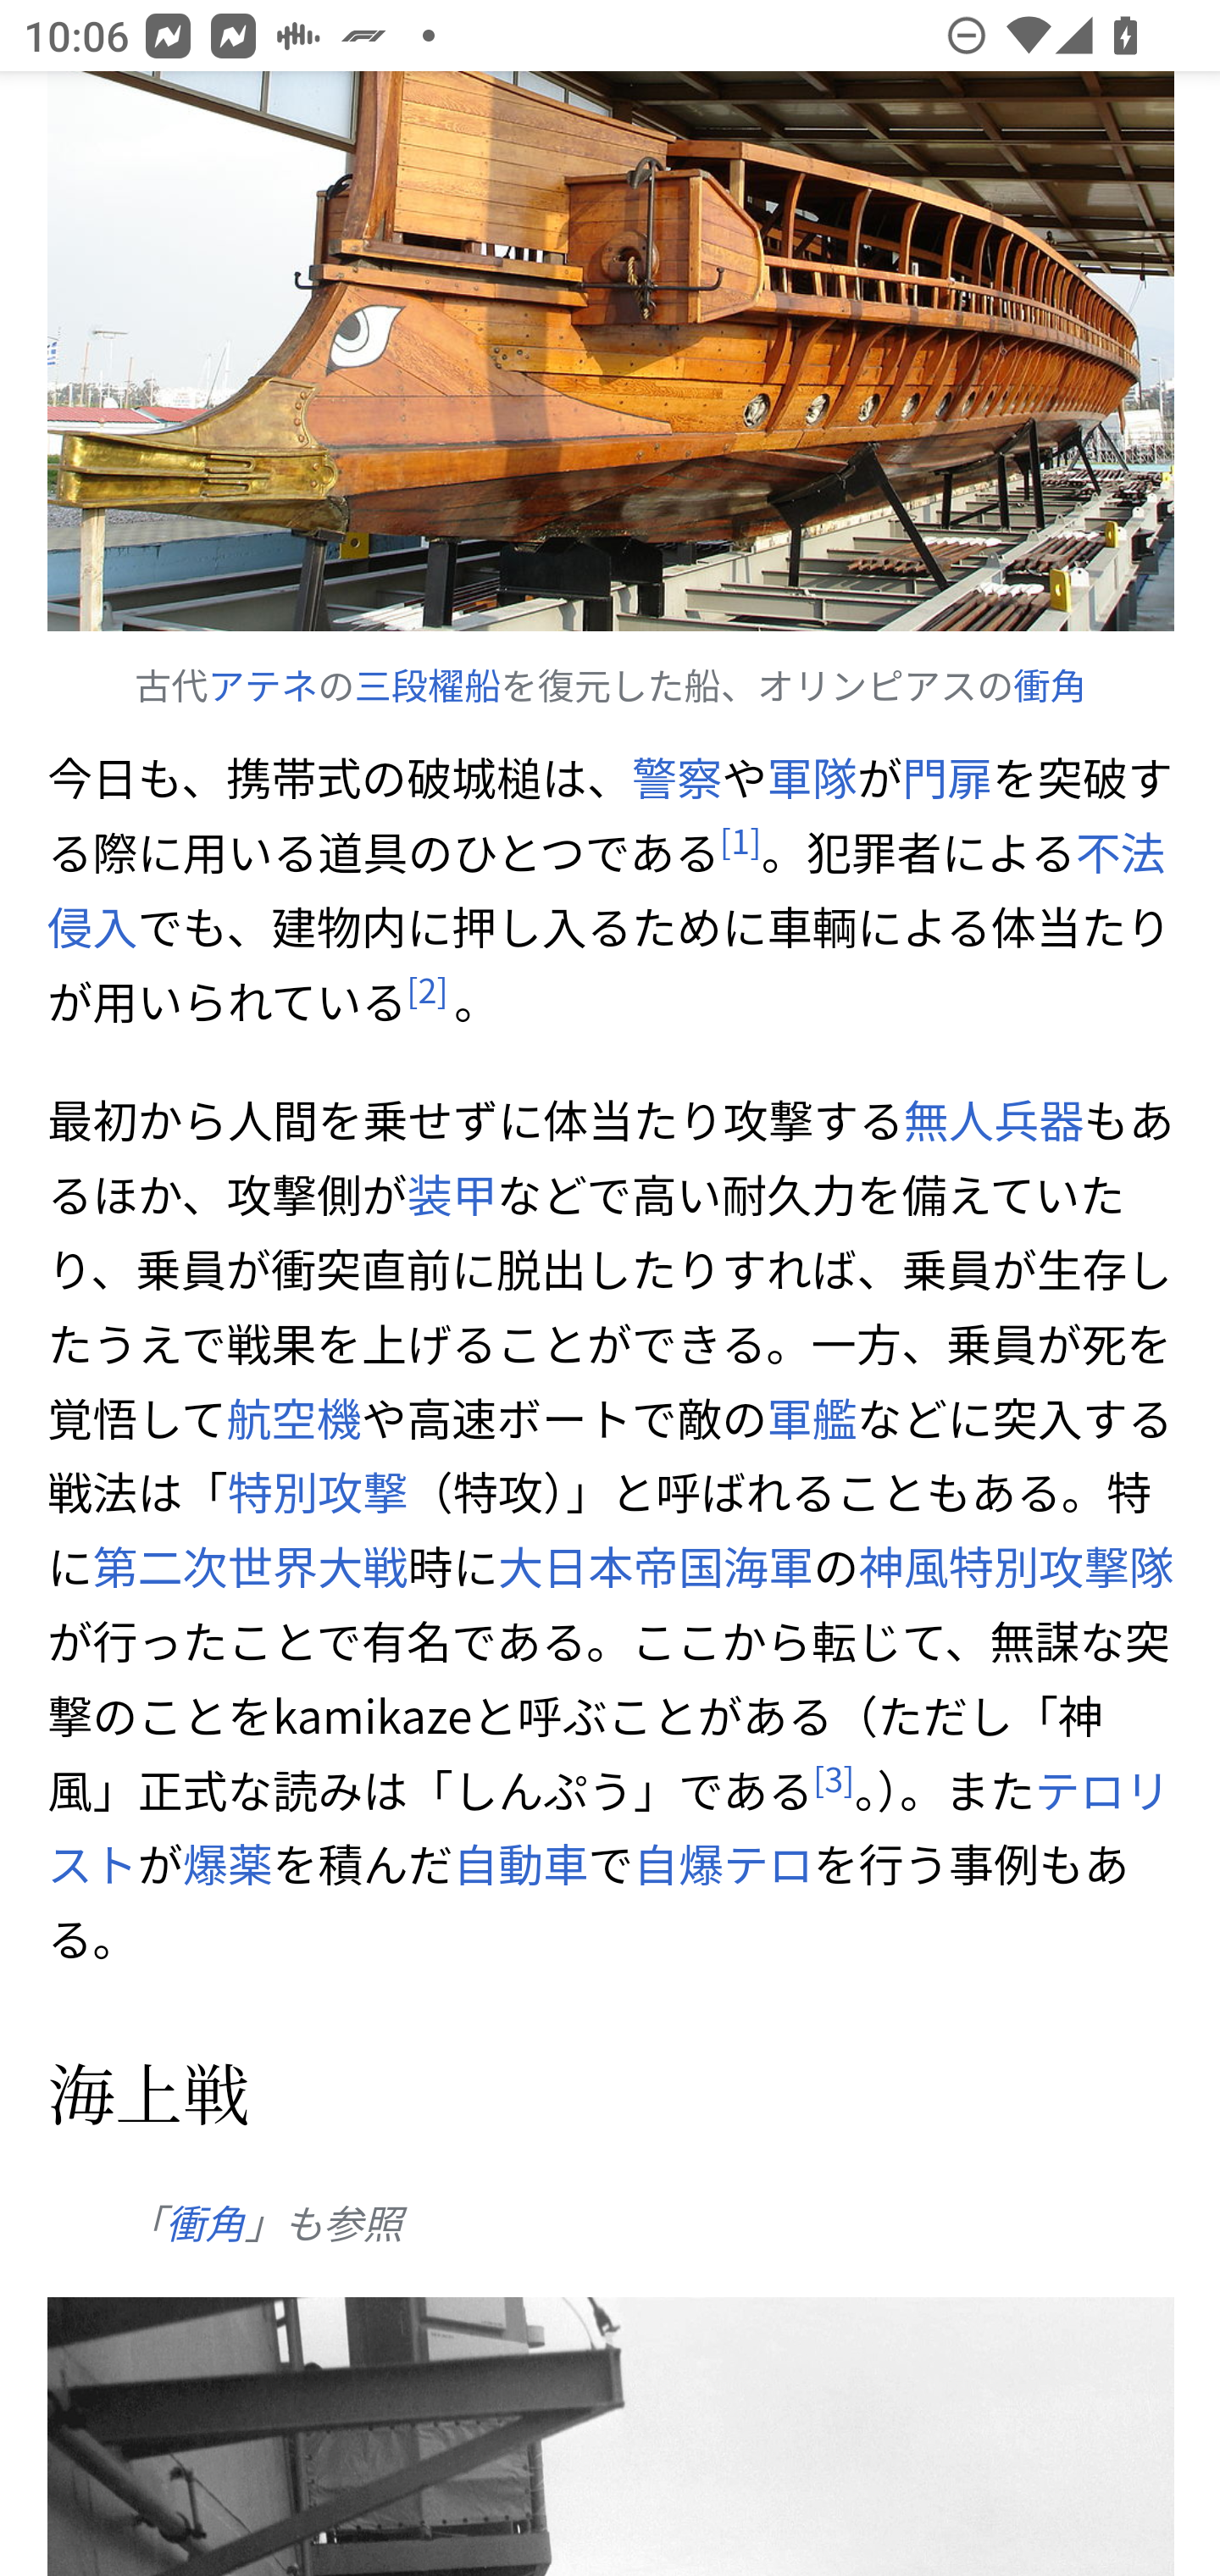  What do you see at coordinates (228, 1863) in the screenshot?
I see `爆薬` at bounding box center [228, 1863].